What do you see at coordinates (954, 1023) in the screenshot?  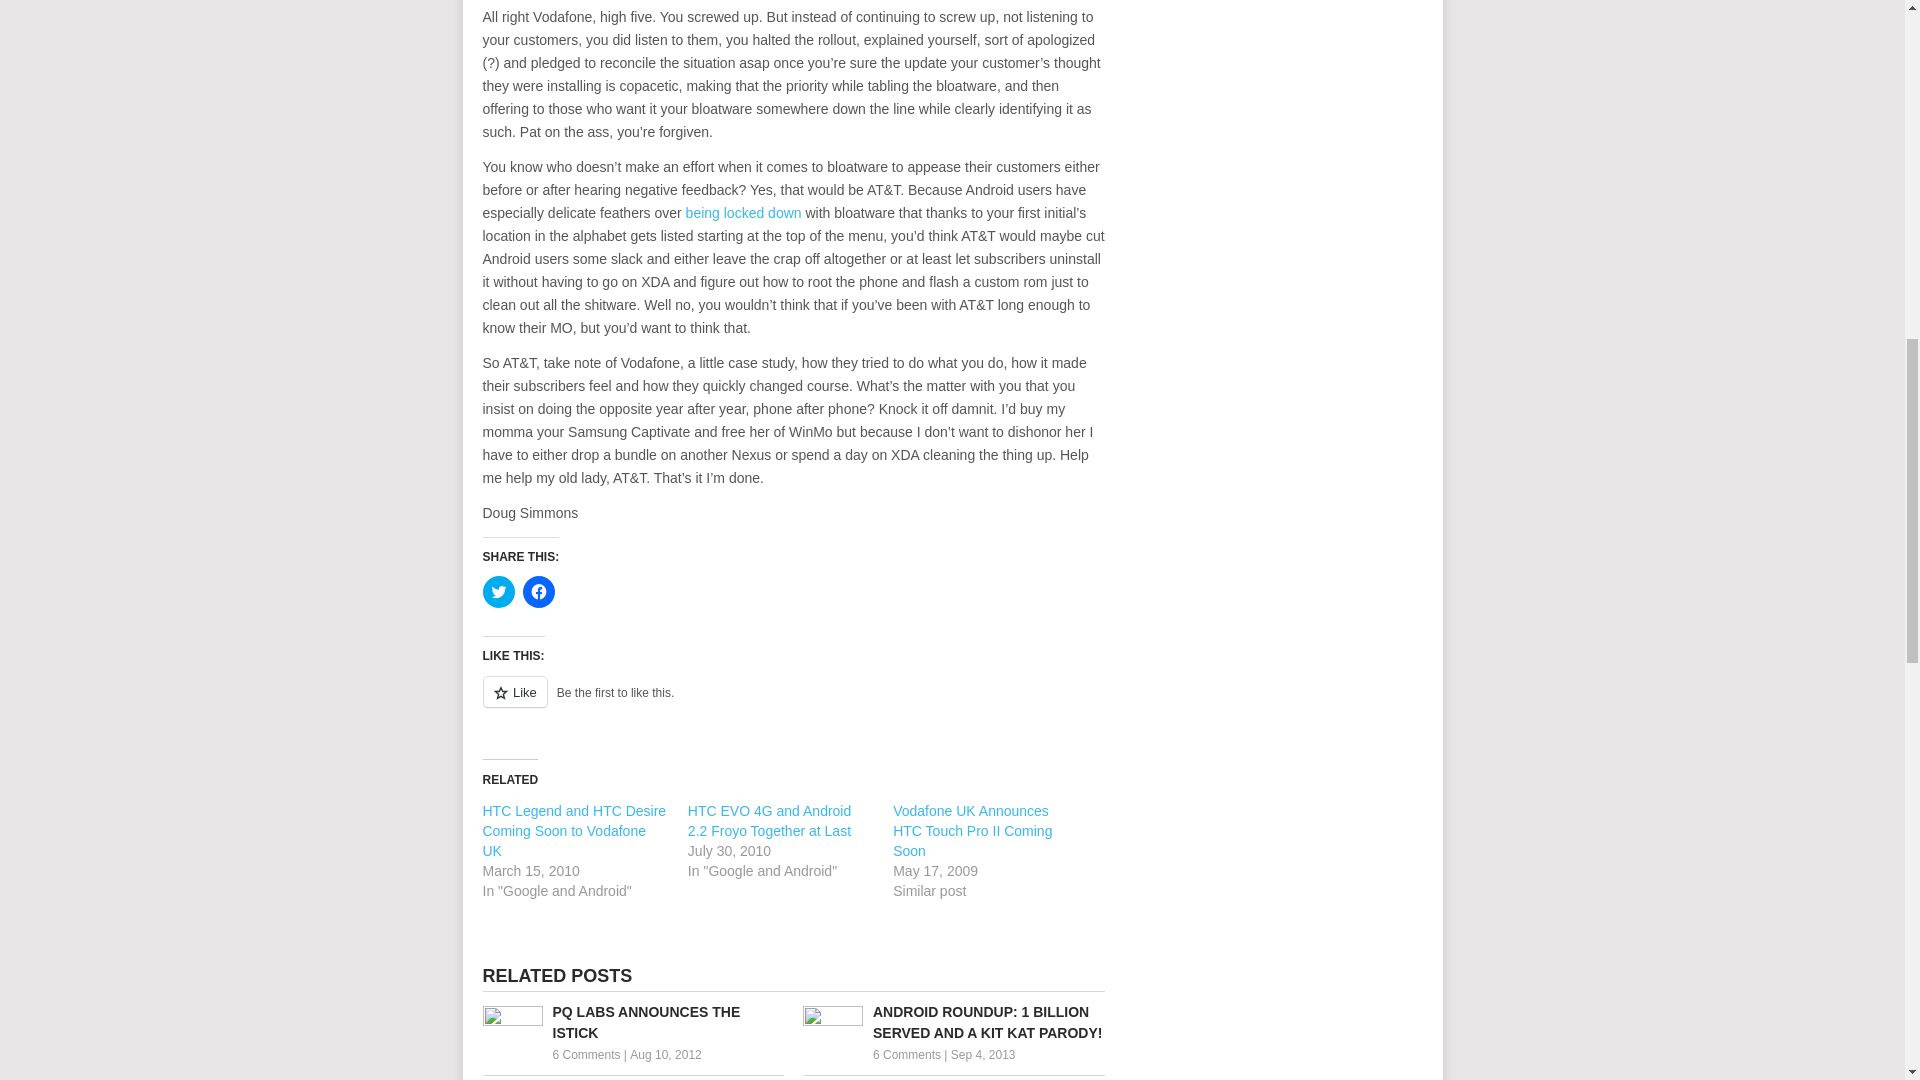 I see `ANDROID ROUNDUP: 1 BILLION SERVED AND A KIT KAT PARODY!` at bounding box center [954, 1023].